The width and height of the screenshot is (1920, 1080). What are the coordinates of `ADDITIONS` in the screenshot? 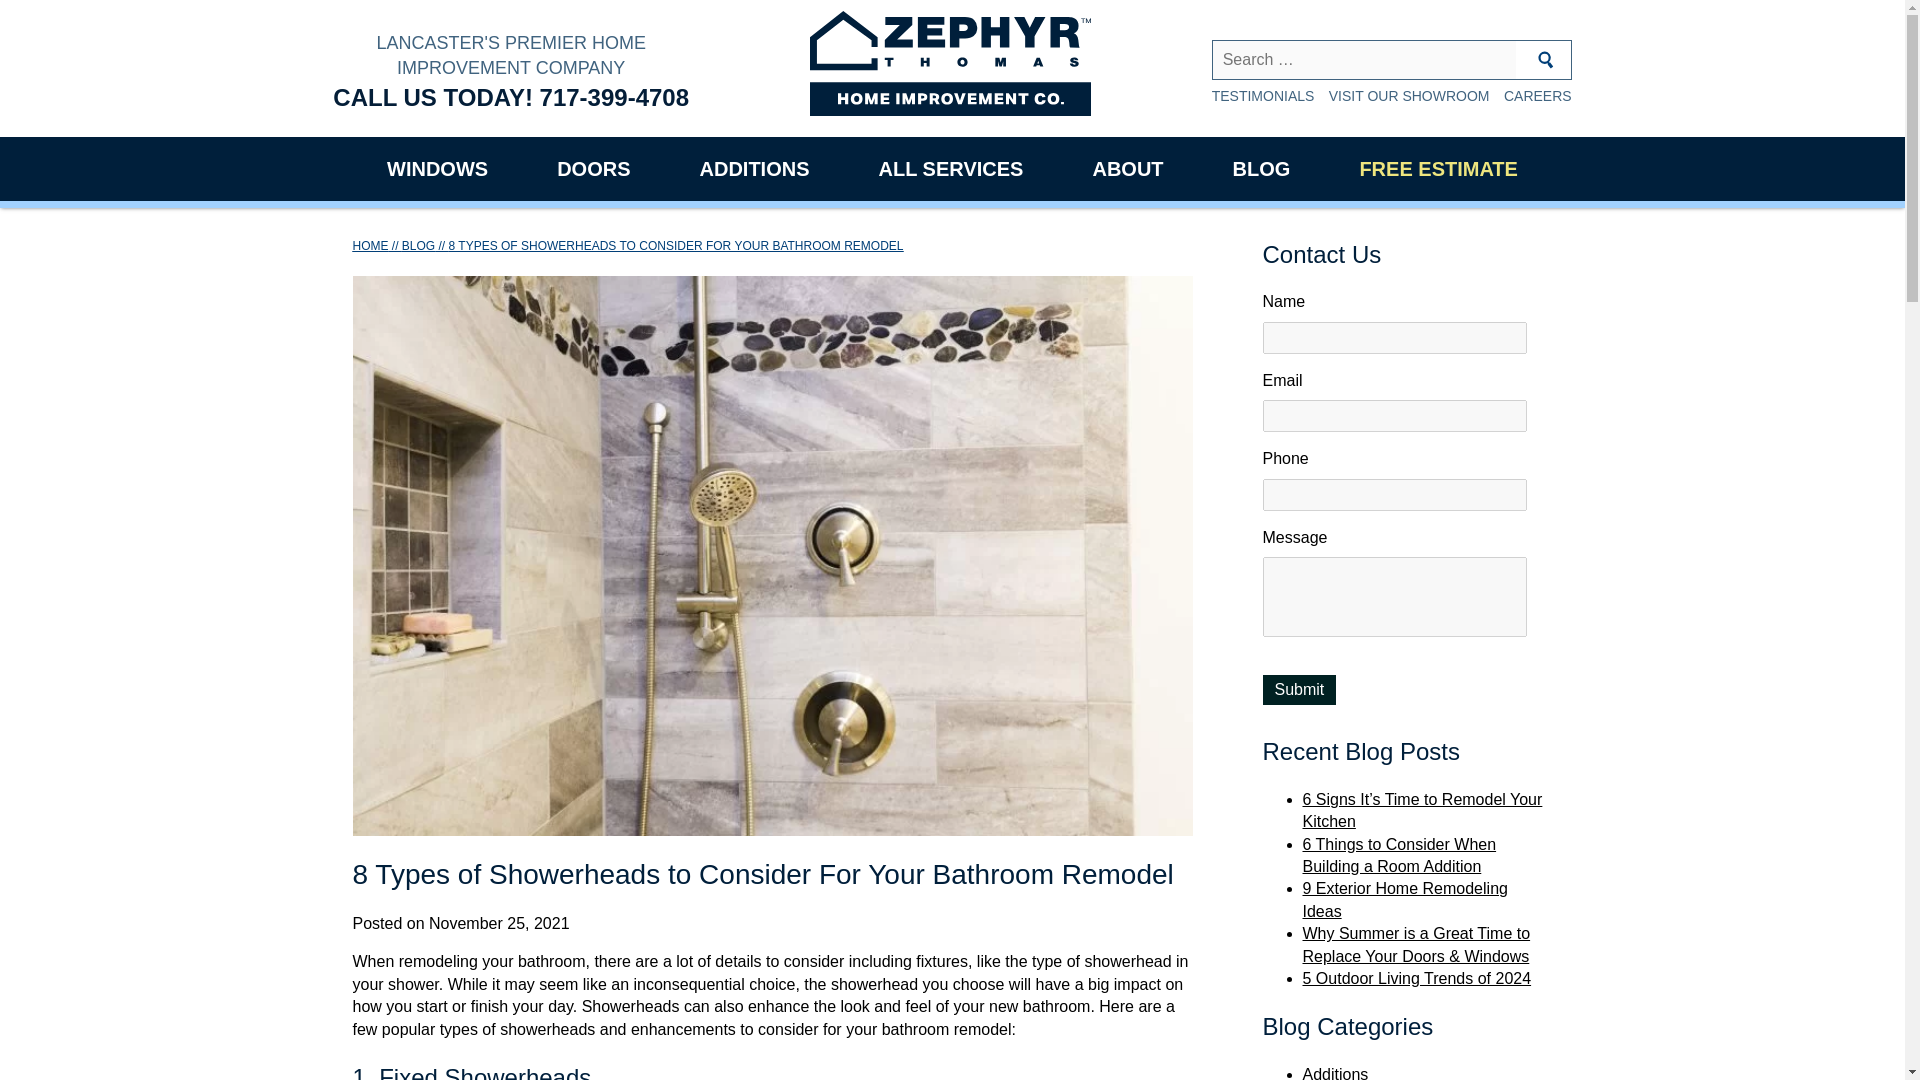 It's located at (754, 168).